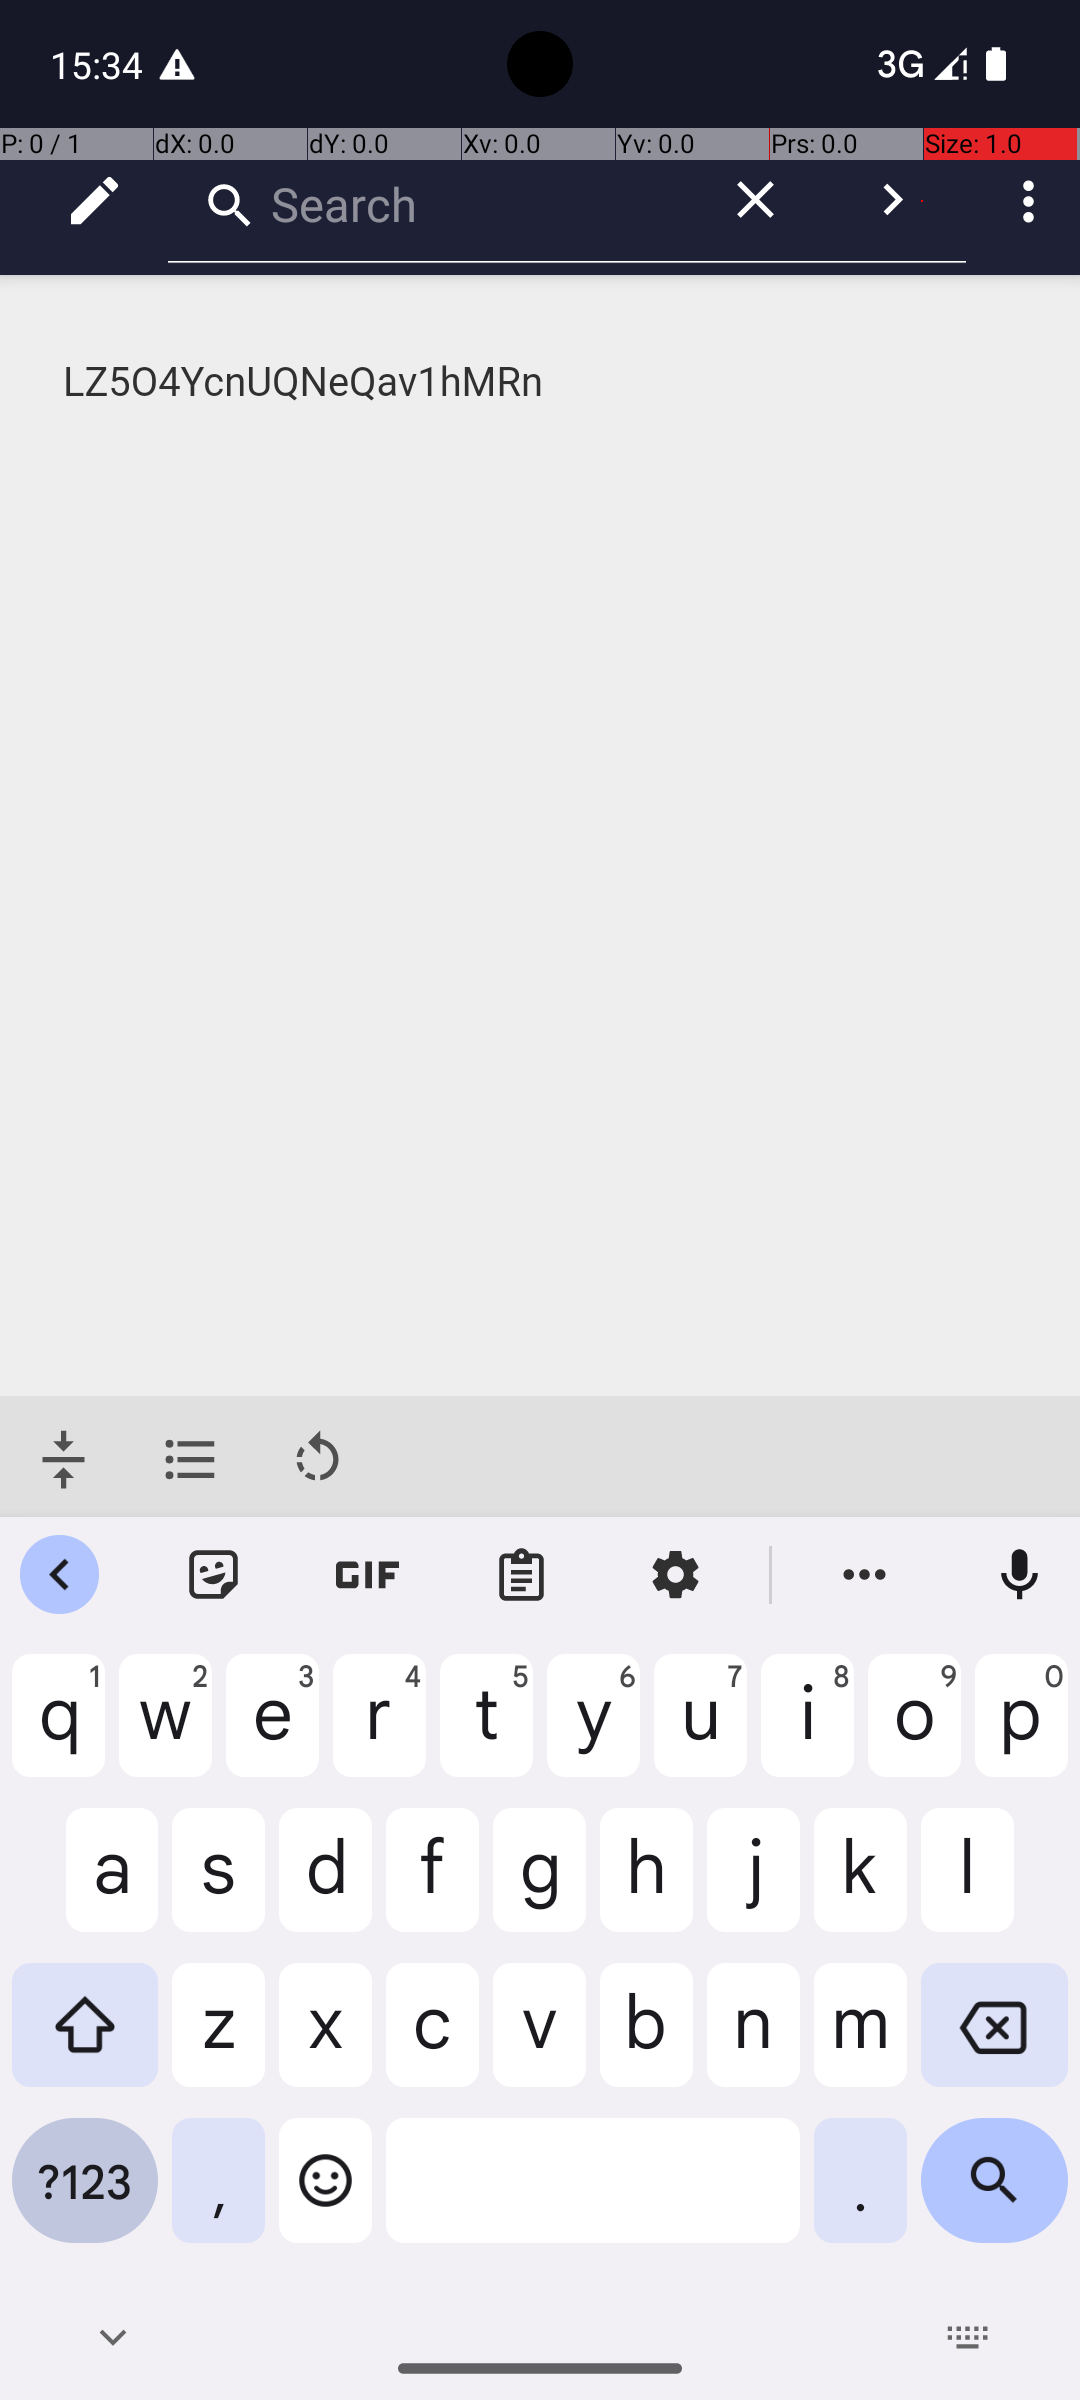 This screenshot has width=1080, height=2400. What do you see at coordinates (318, 1460) in the screenshot?
I see `Rotate` at bounding box center [318, 1460].